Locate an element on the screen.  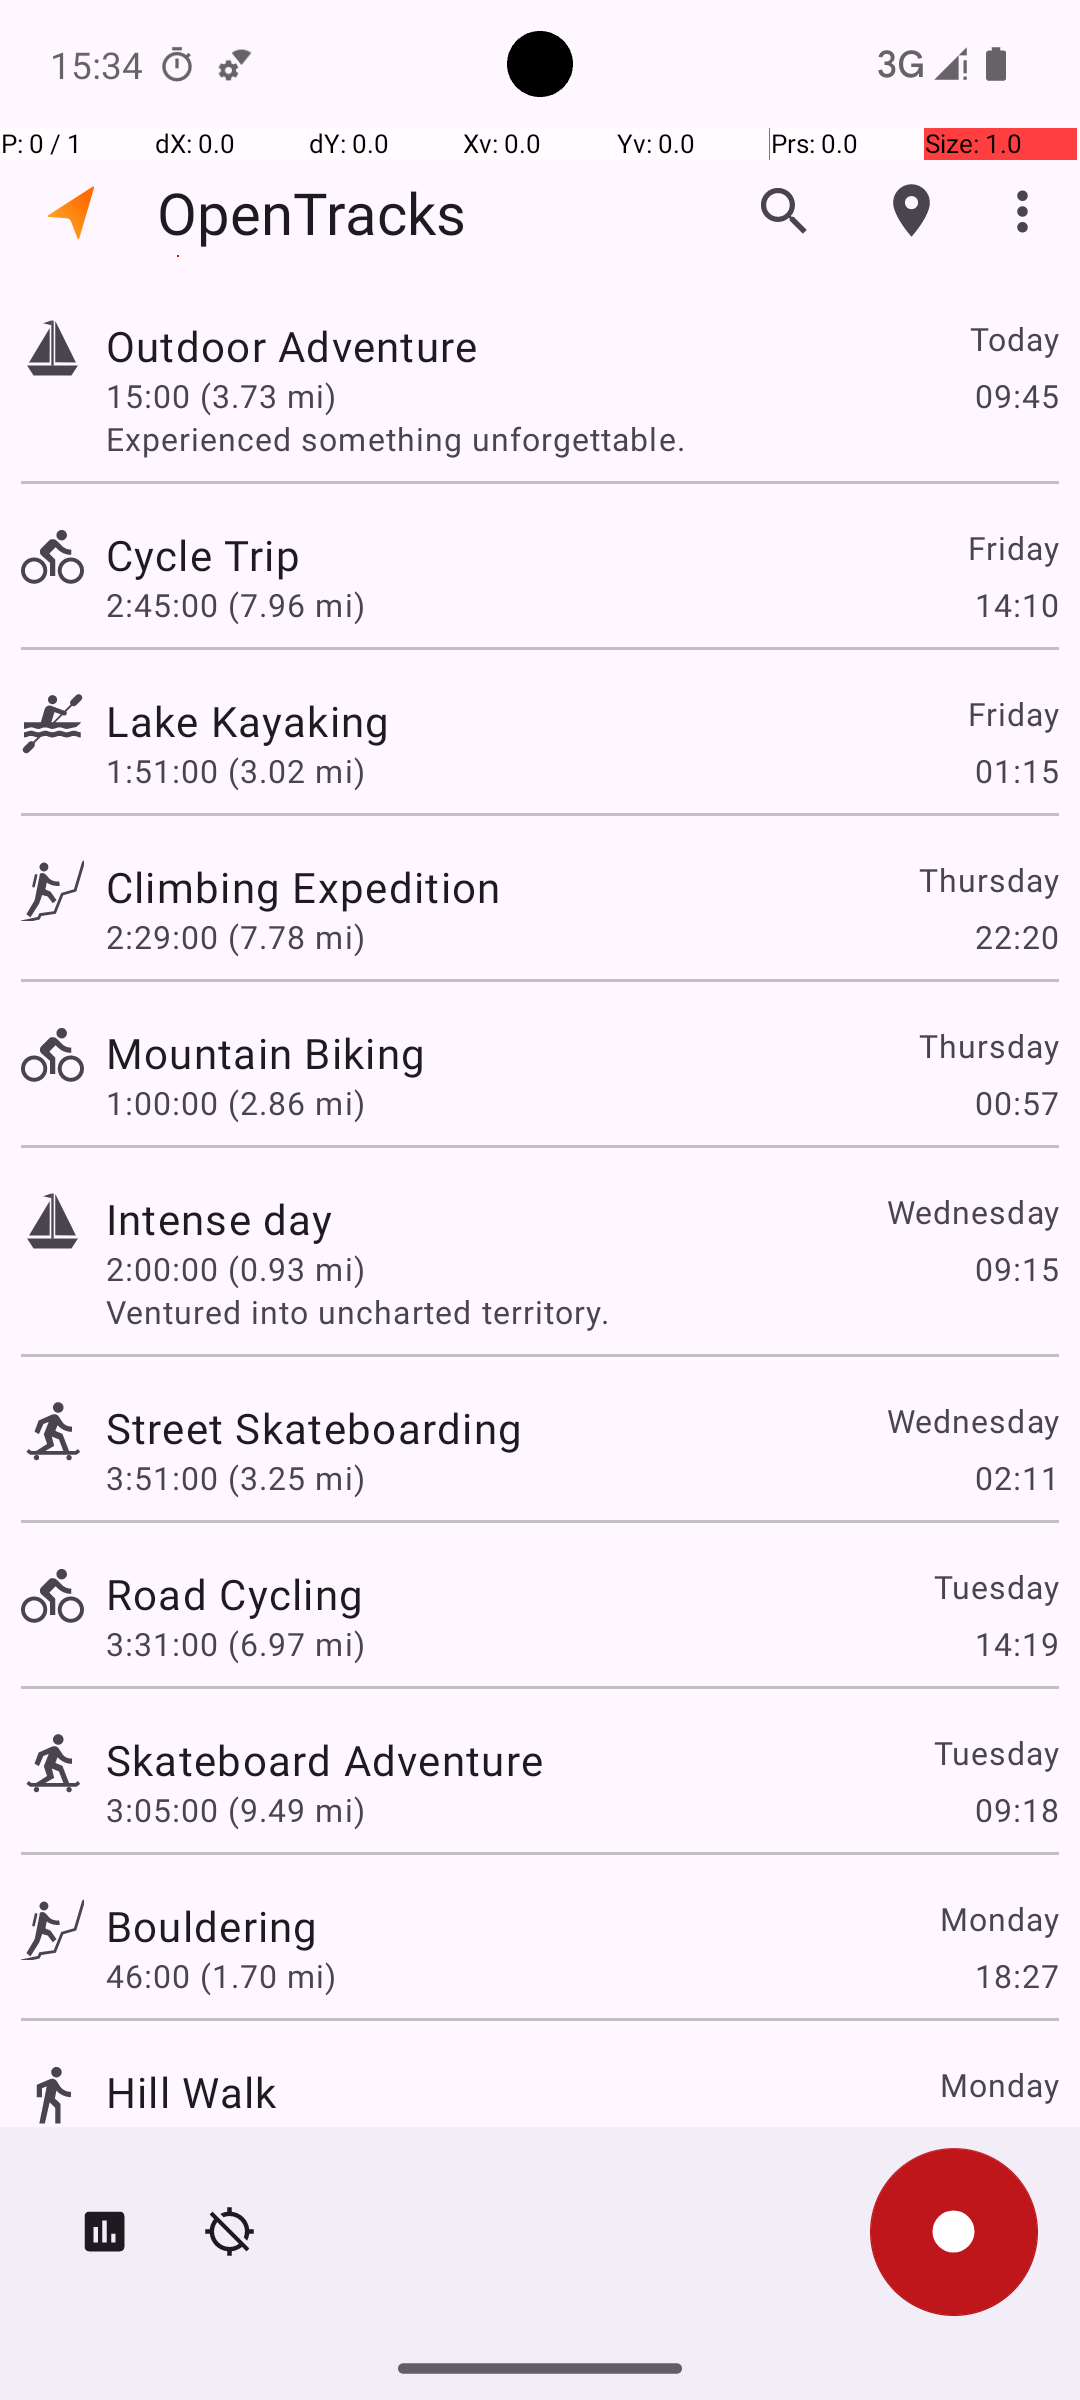
Skateboard Adventure is located at coordinates (324, 1759).